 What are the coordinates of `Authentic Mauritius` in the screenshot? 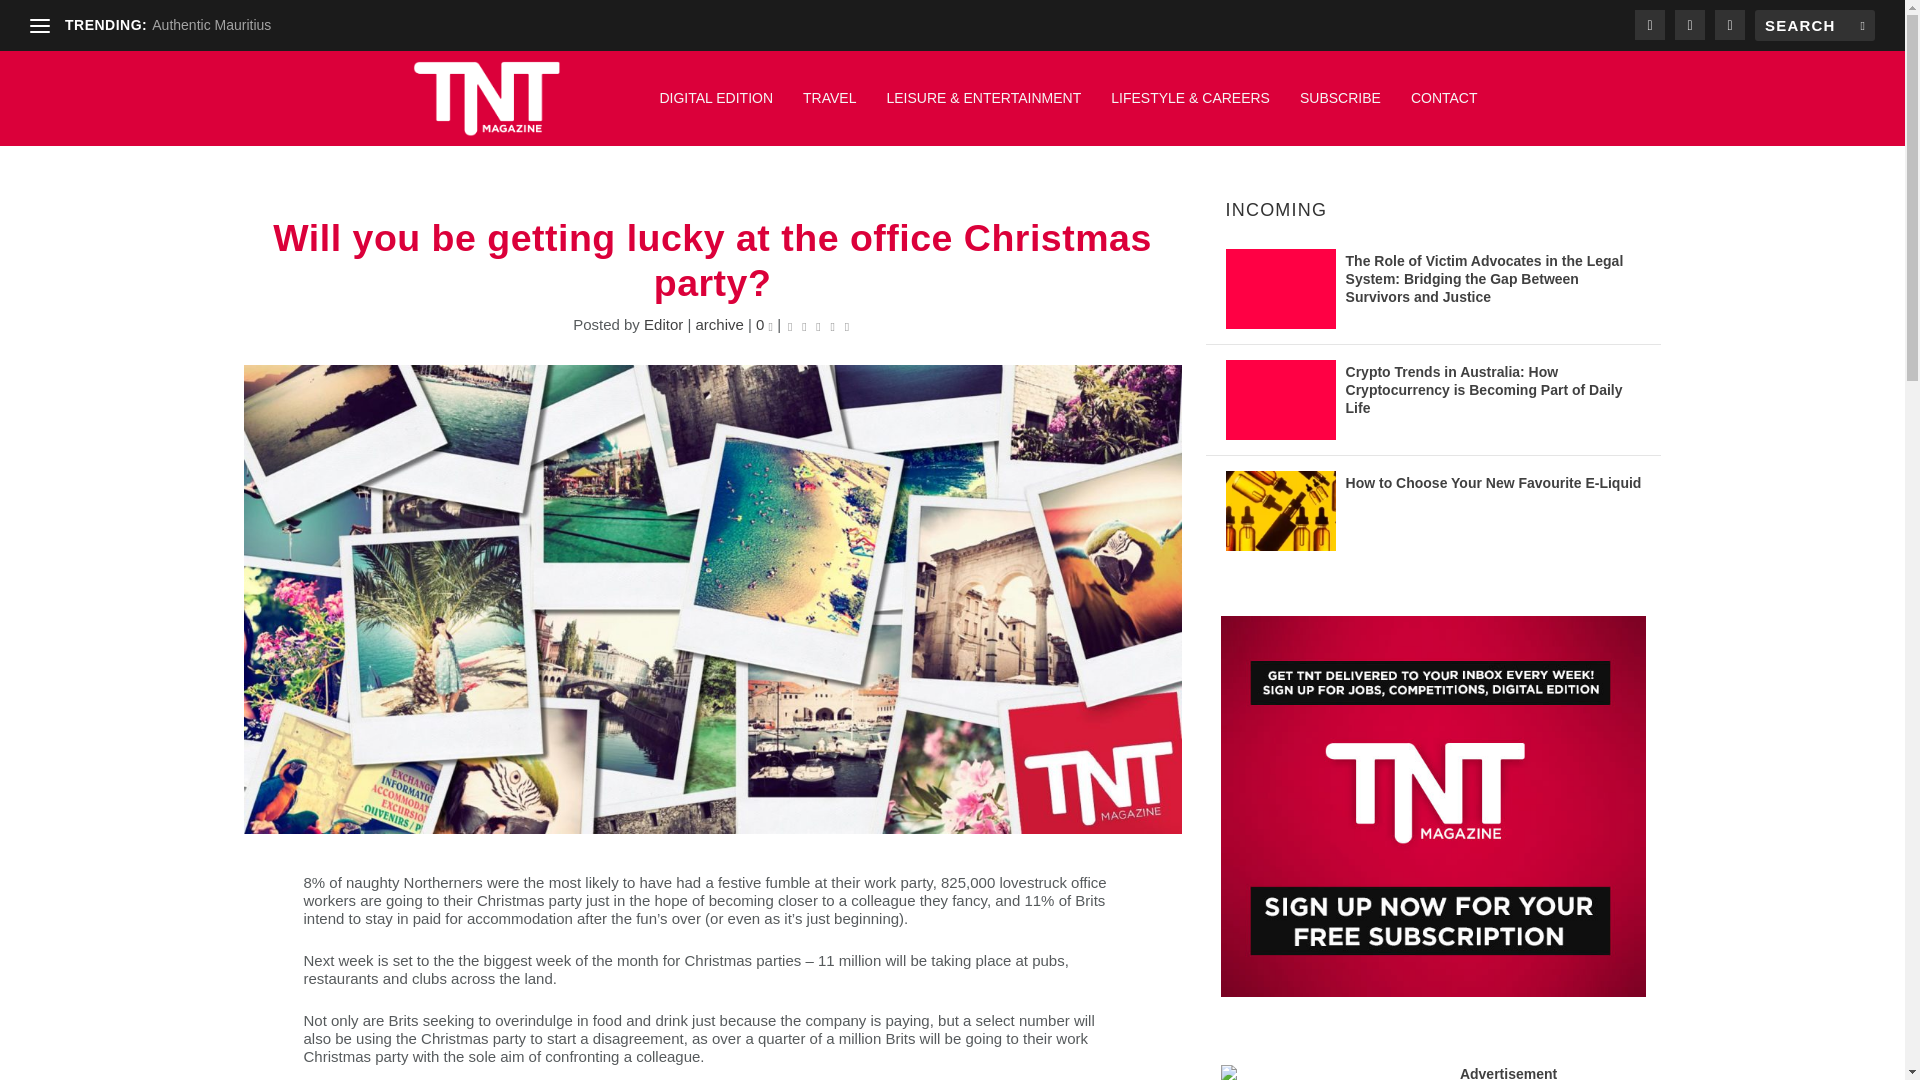 It's located at (210, 25).